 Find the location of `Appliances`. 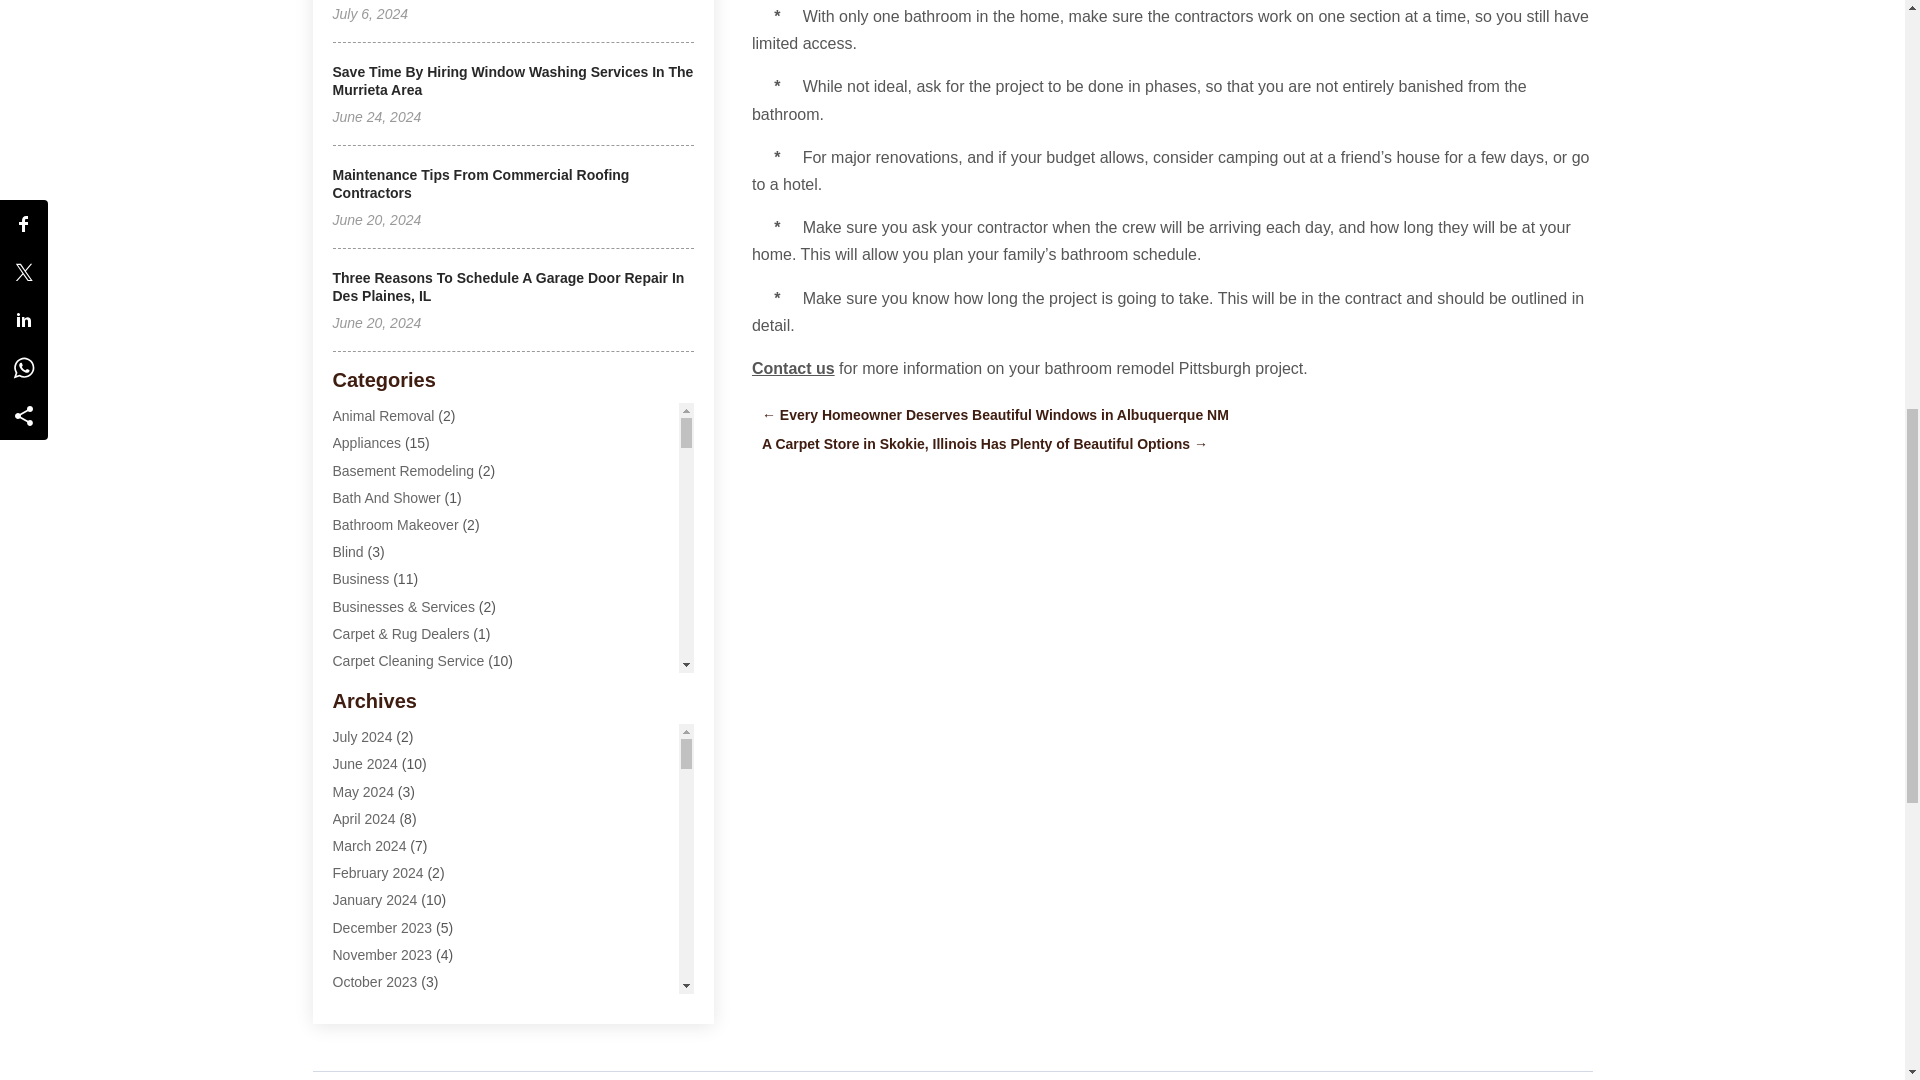

Appliances is located at coordinates (366, 443).